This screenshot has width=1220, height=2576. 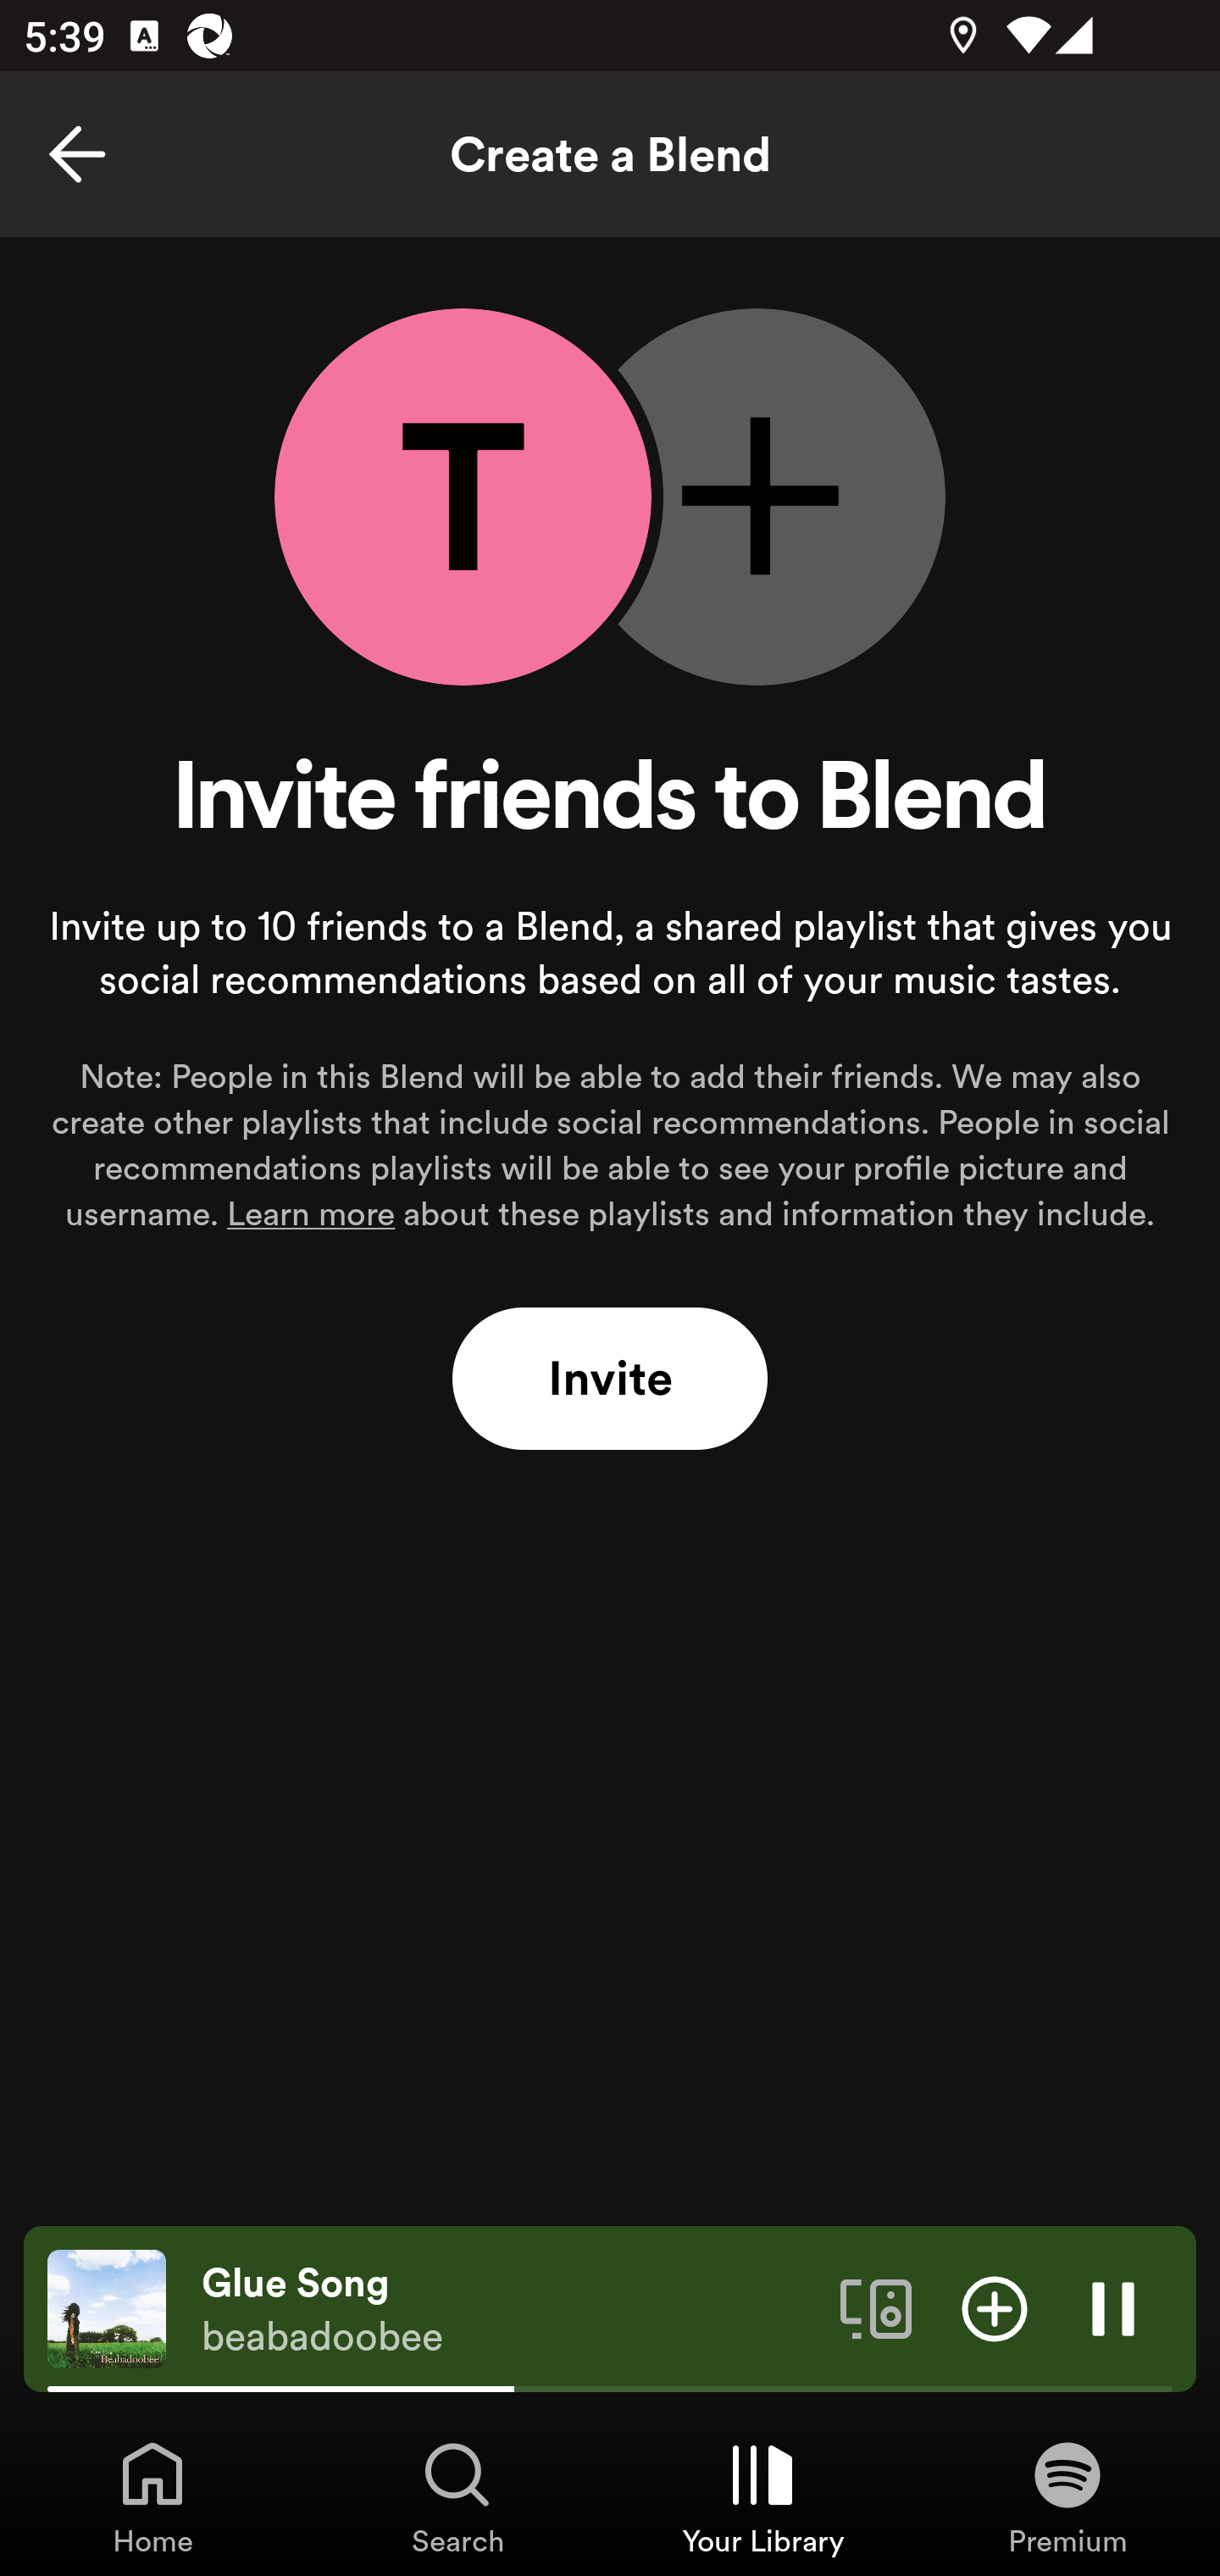 I want to click on Connect to a device. Opens the devices menu, so click(x=876, y=2307).